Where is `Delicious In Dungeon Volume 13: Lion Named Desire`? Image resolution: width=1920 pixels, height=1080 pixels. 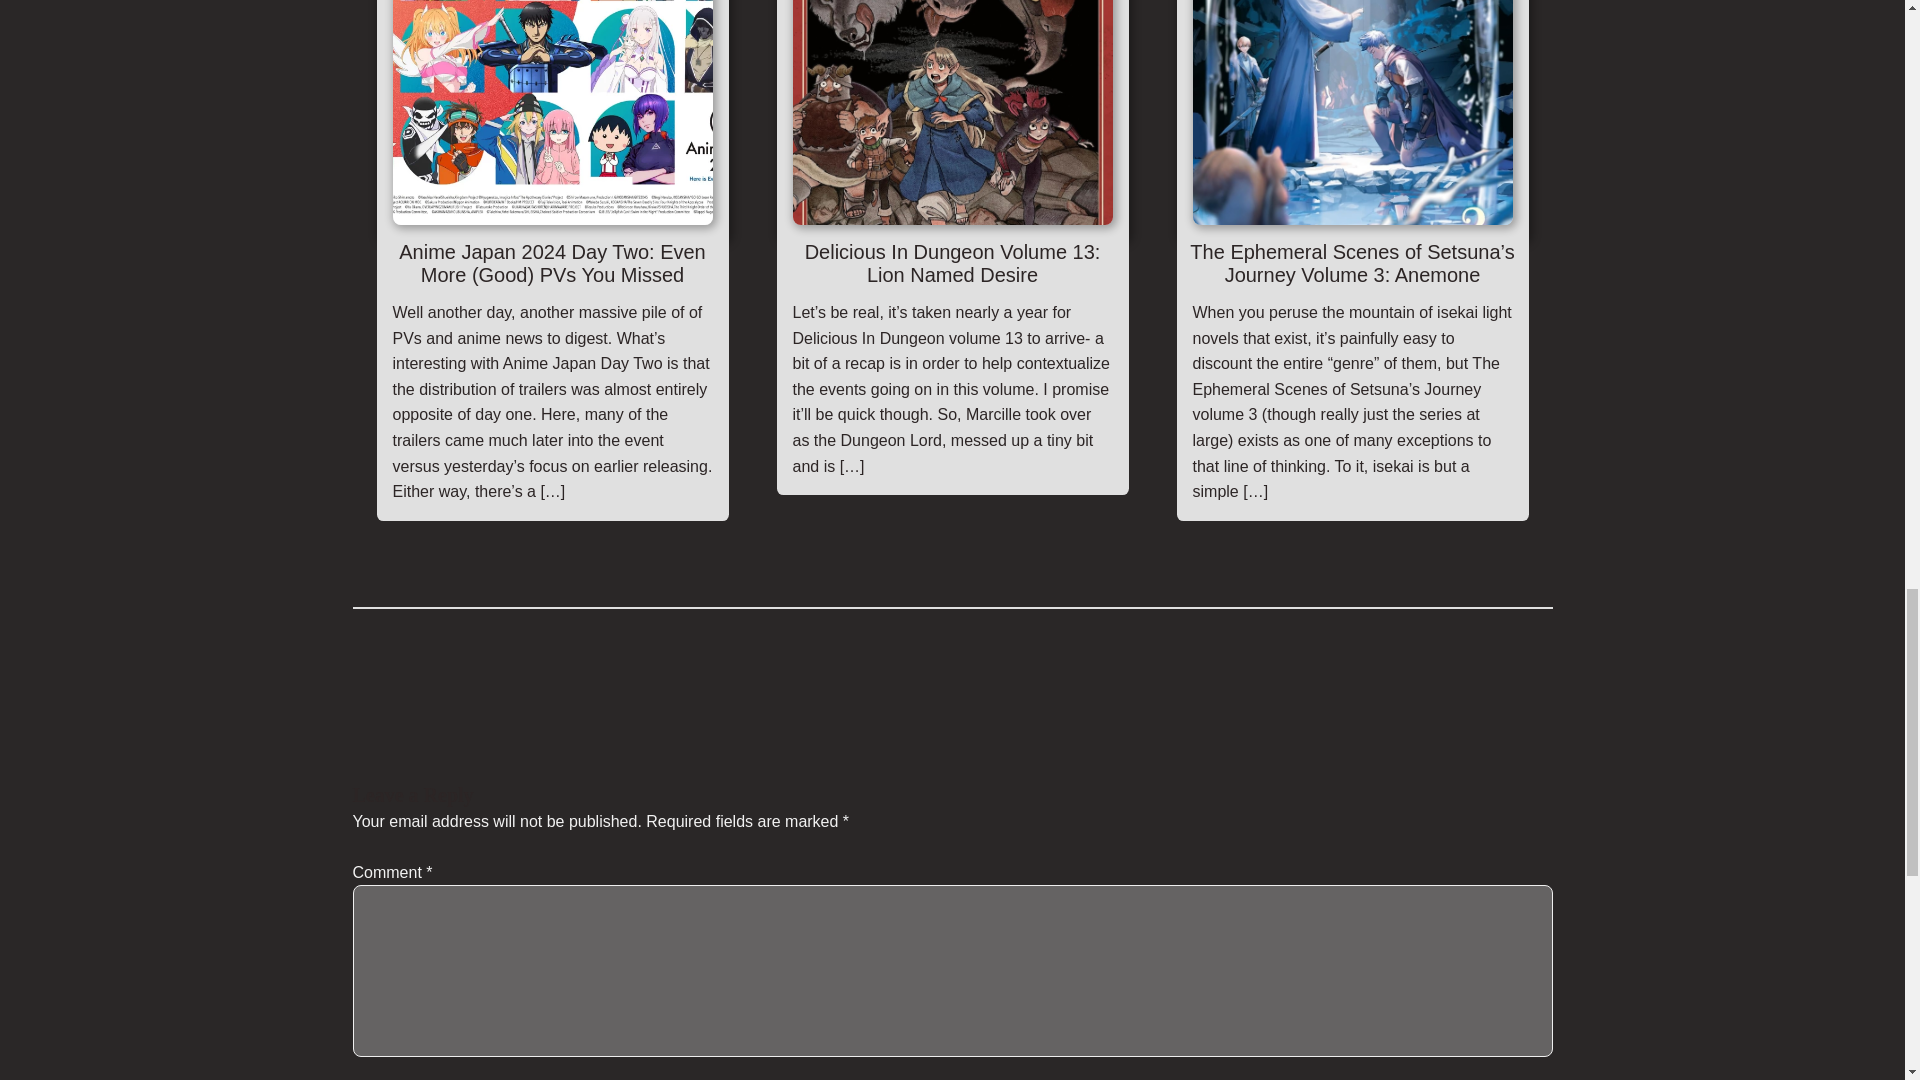
Delicious In Dungeon Volume 13: Lion Named Desire is located at coordinates (952, 267).